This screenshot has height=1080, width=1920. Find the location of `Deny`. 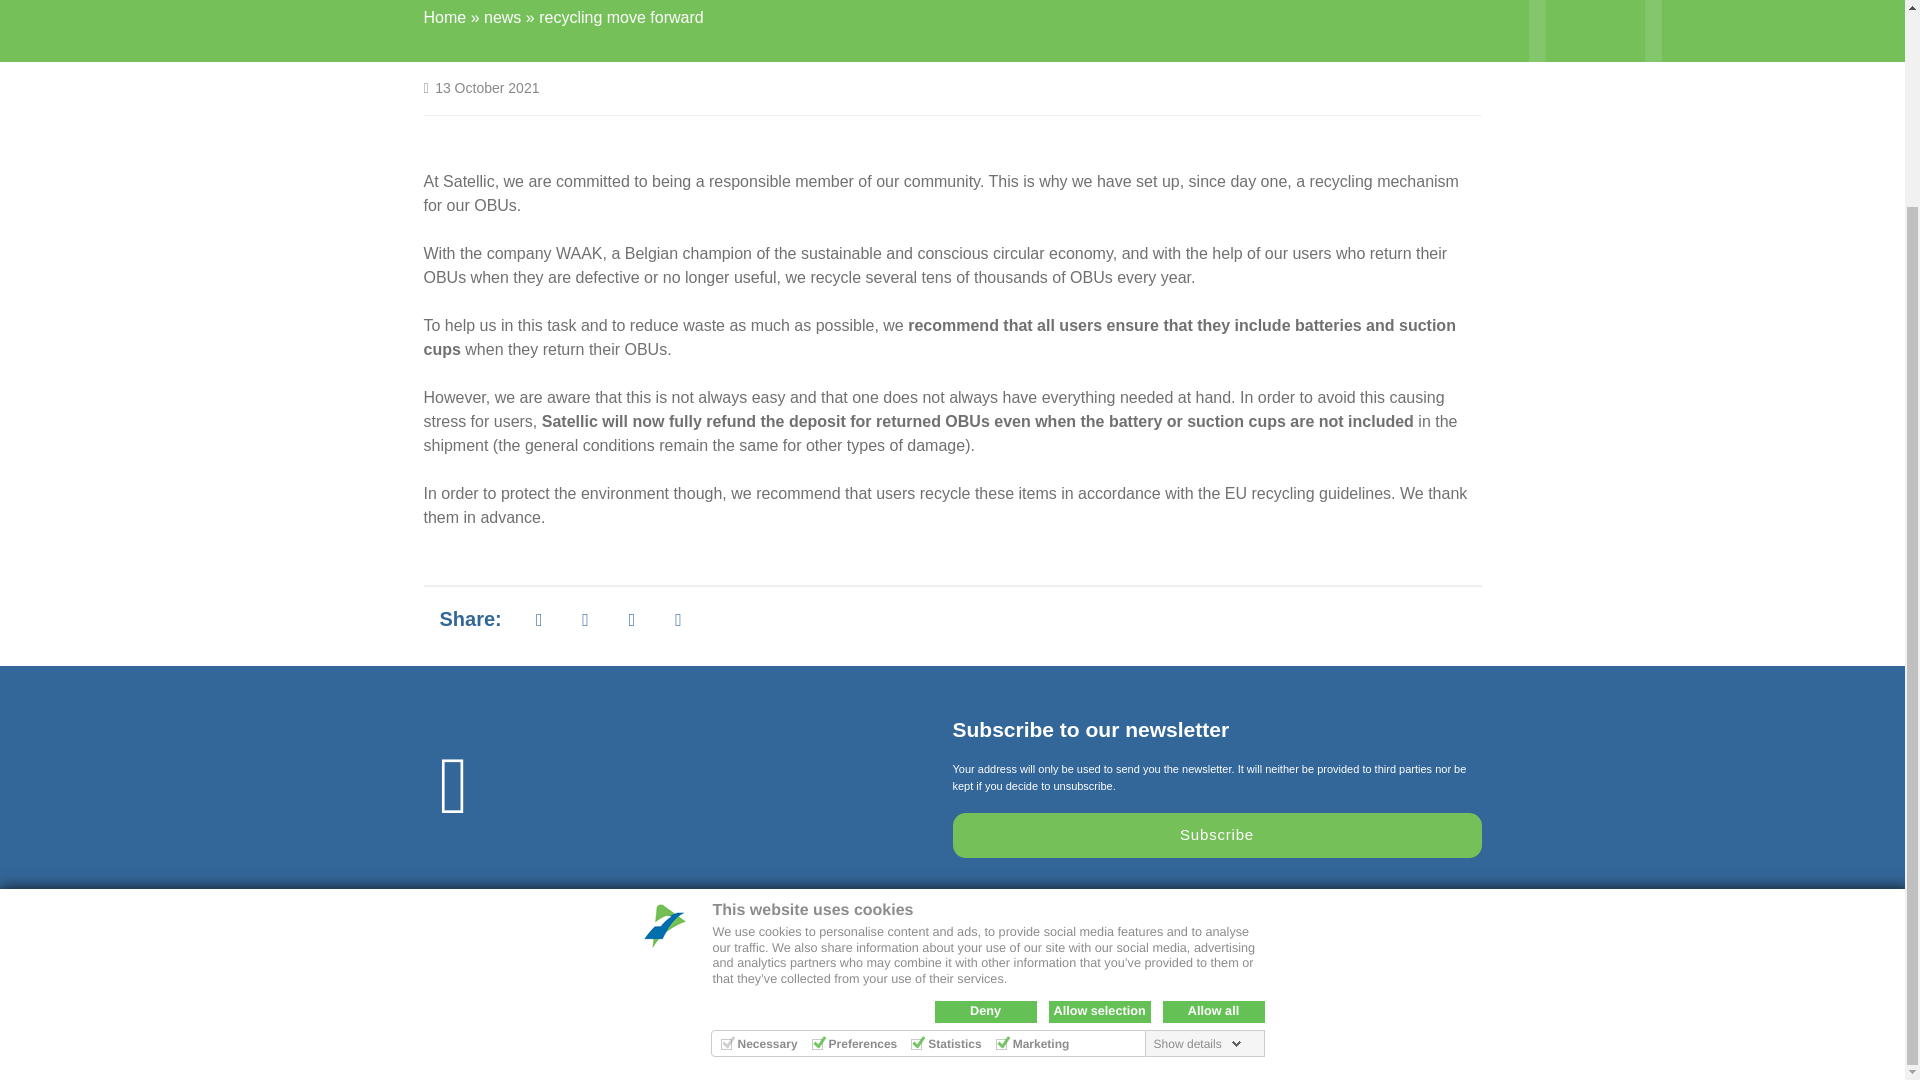

Deny is located at coordinates (984, 770).